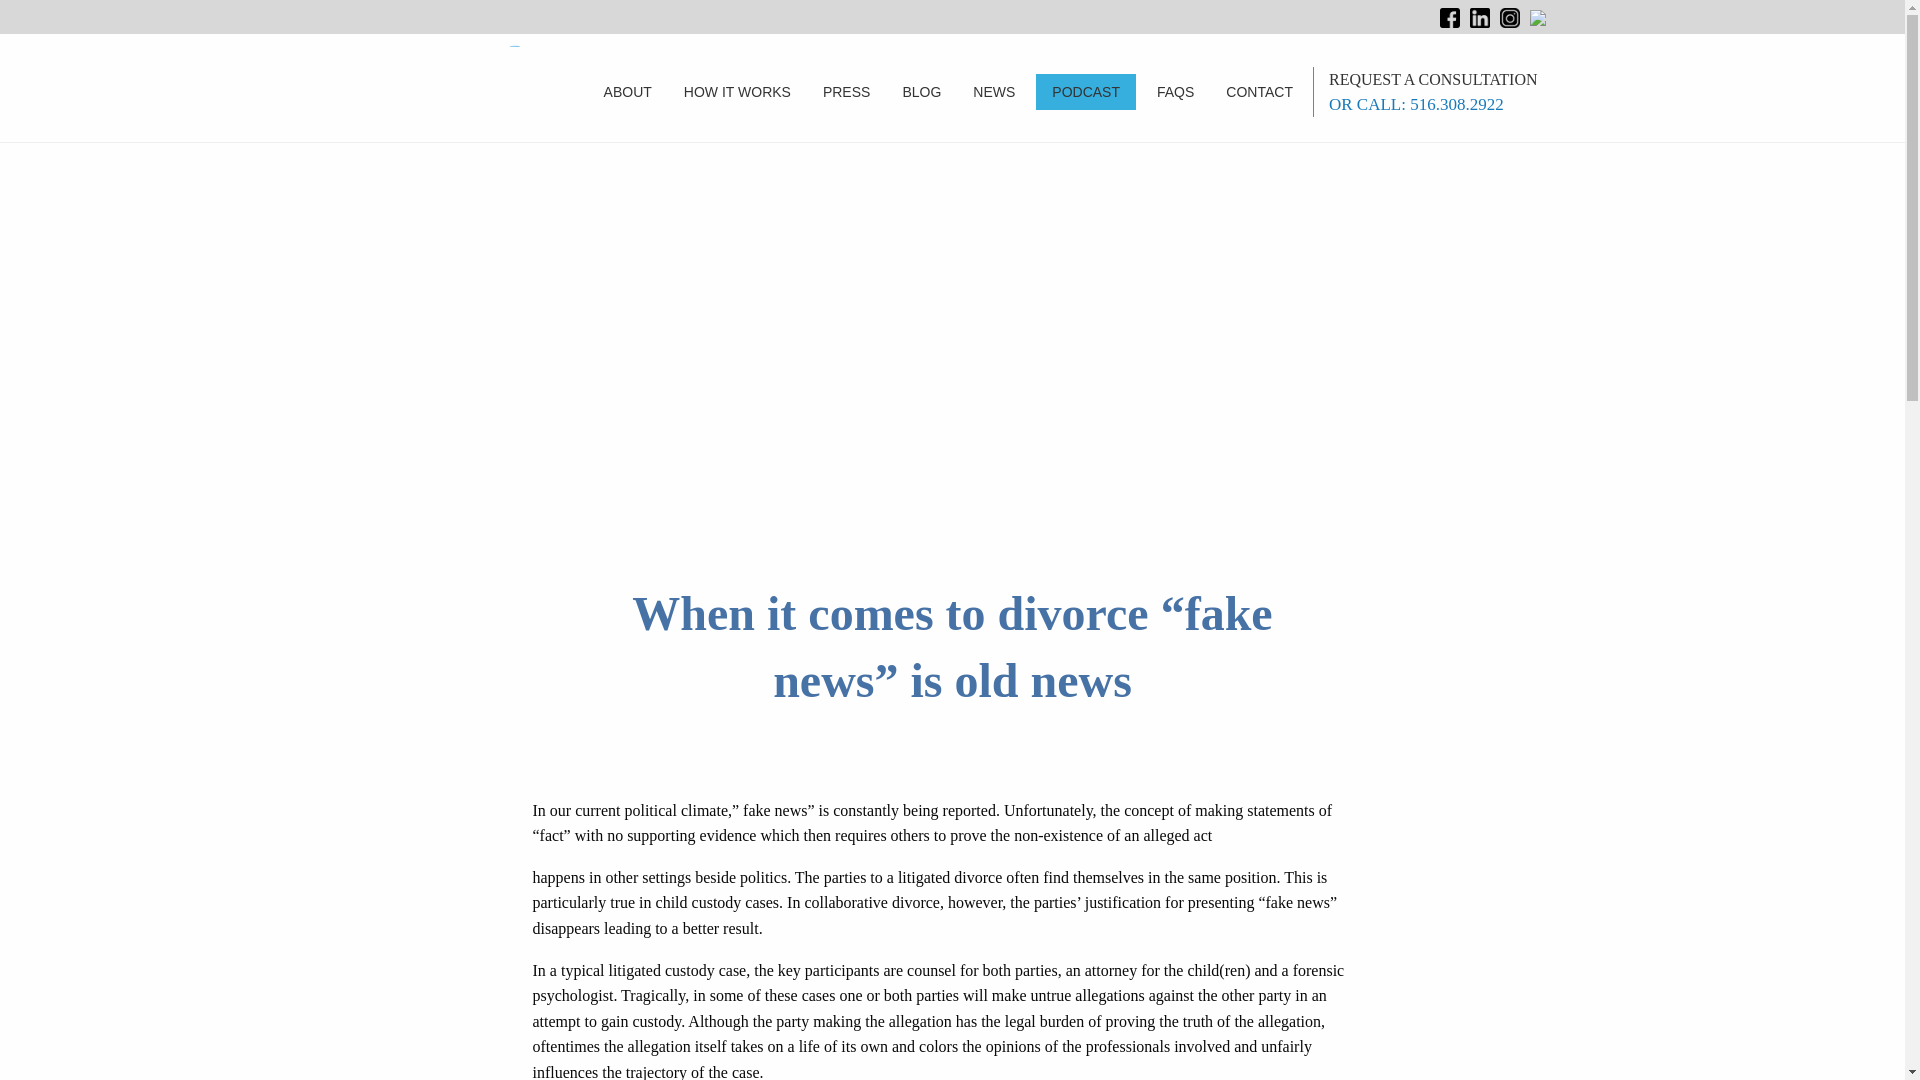 This screenshot has height=1080, width=1920. What do you see at coordinates (628, 92) in the screenshot?
I see `ABOUT` at bounding box center [628, 92].